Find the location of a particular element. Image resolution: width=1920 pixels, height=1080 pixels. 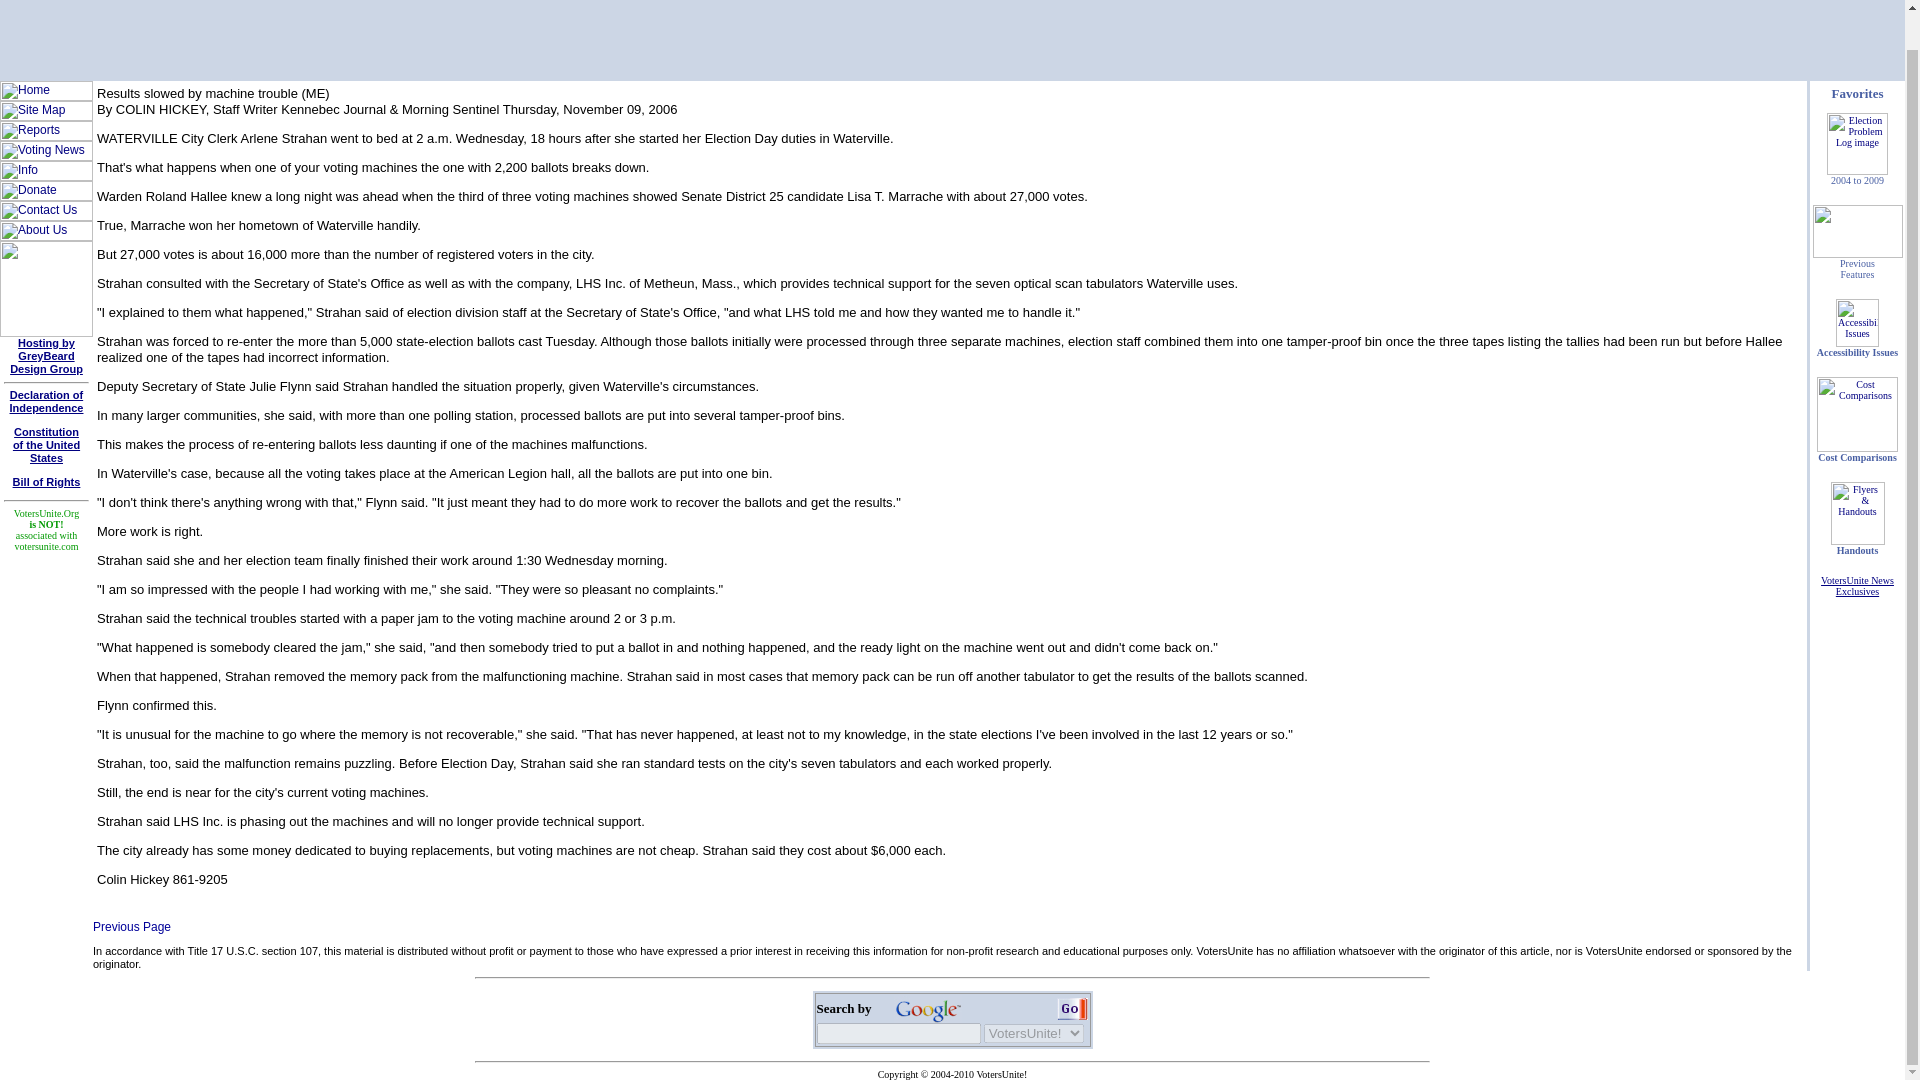

Declaration of Independence is located at coordinates (1856, 586).